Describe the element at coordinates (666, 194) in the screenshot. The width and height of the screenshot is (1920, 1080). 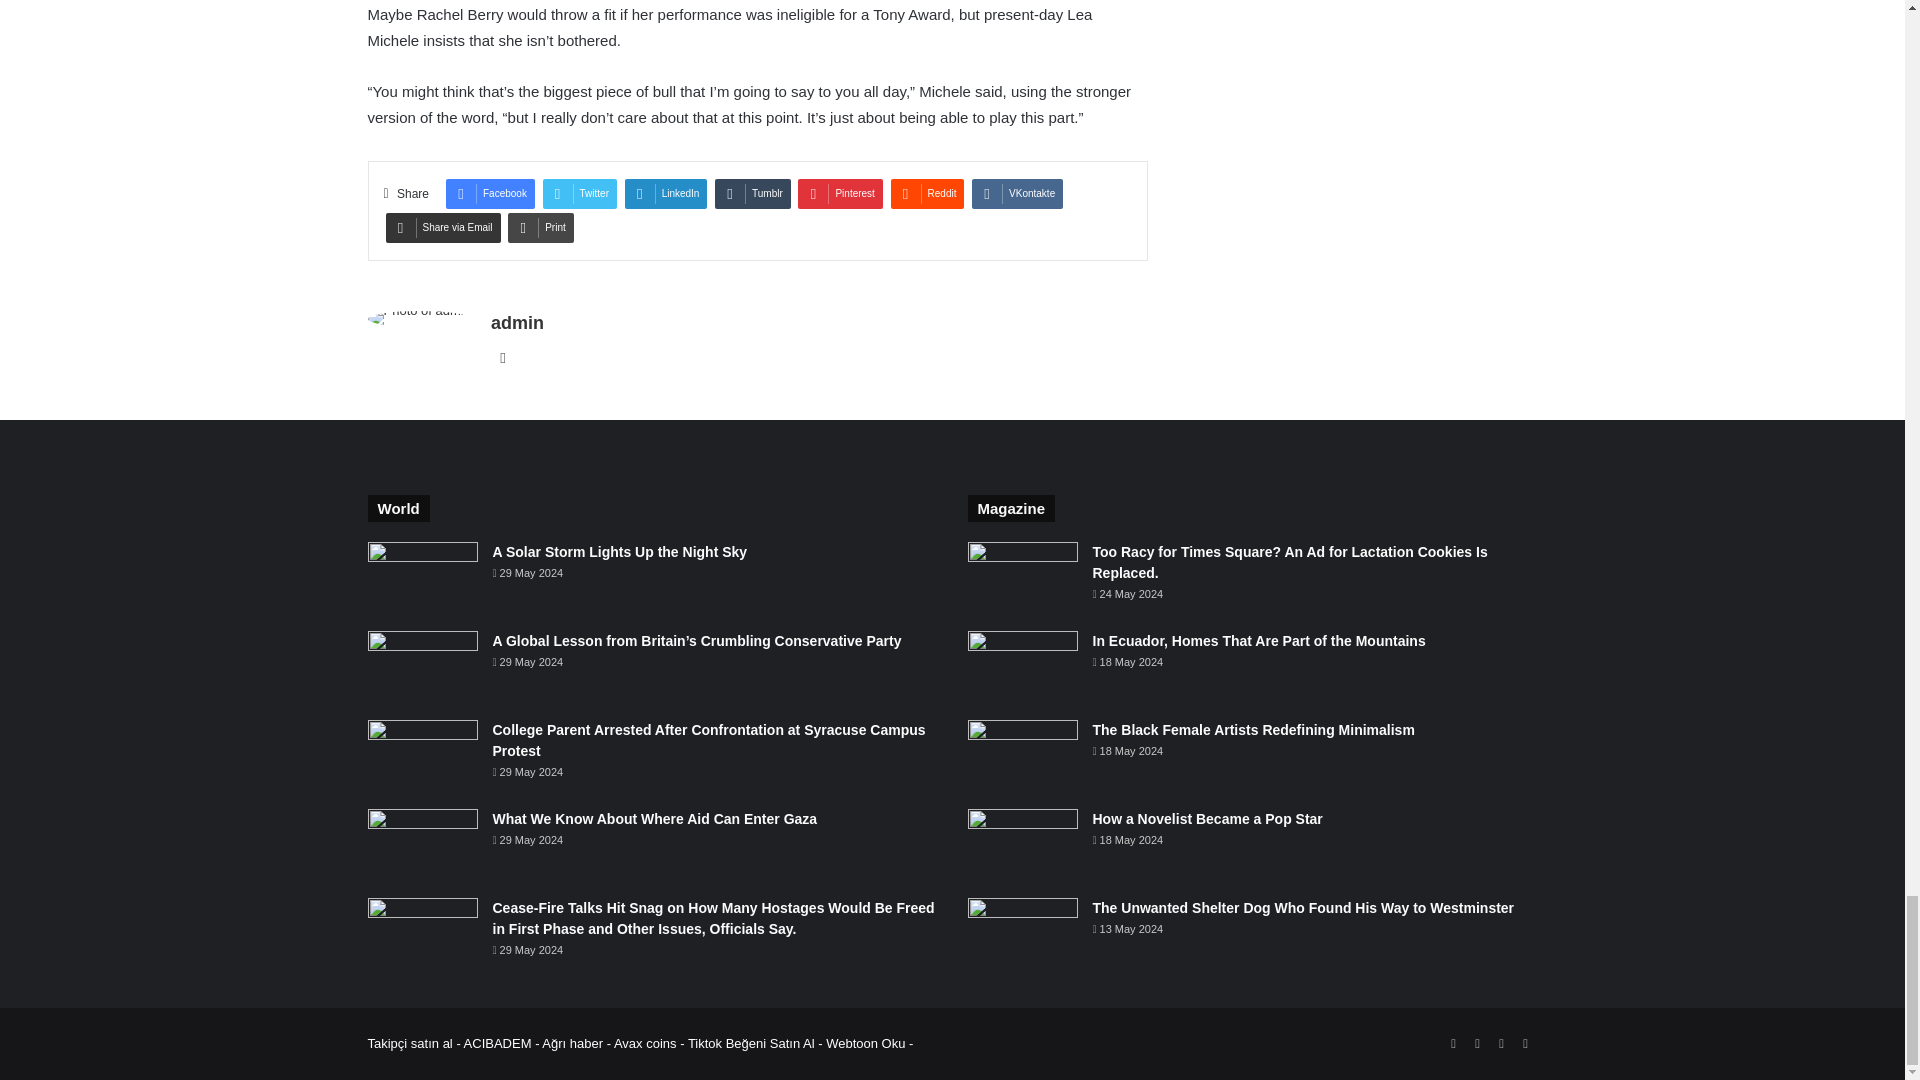
I see `LinkedIn` at that location.